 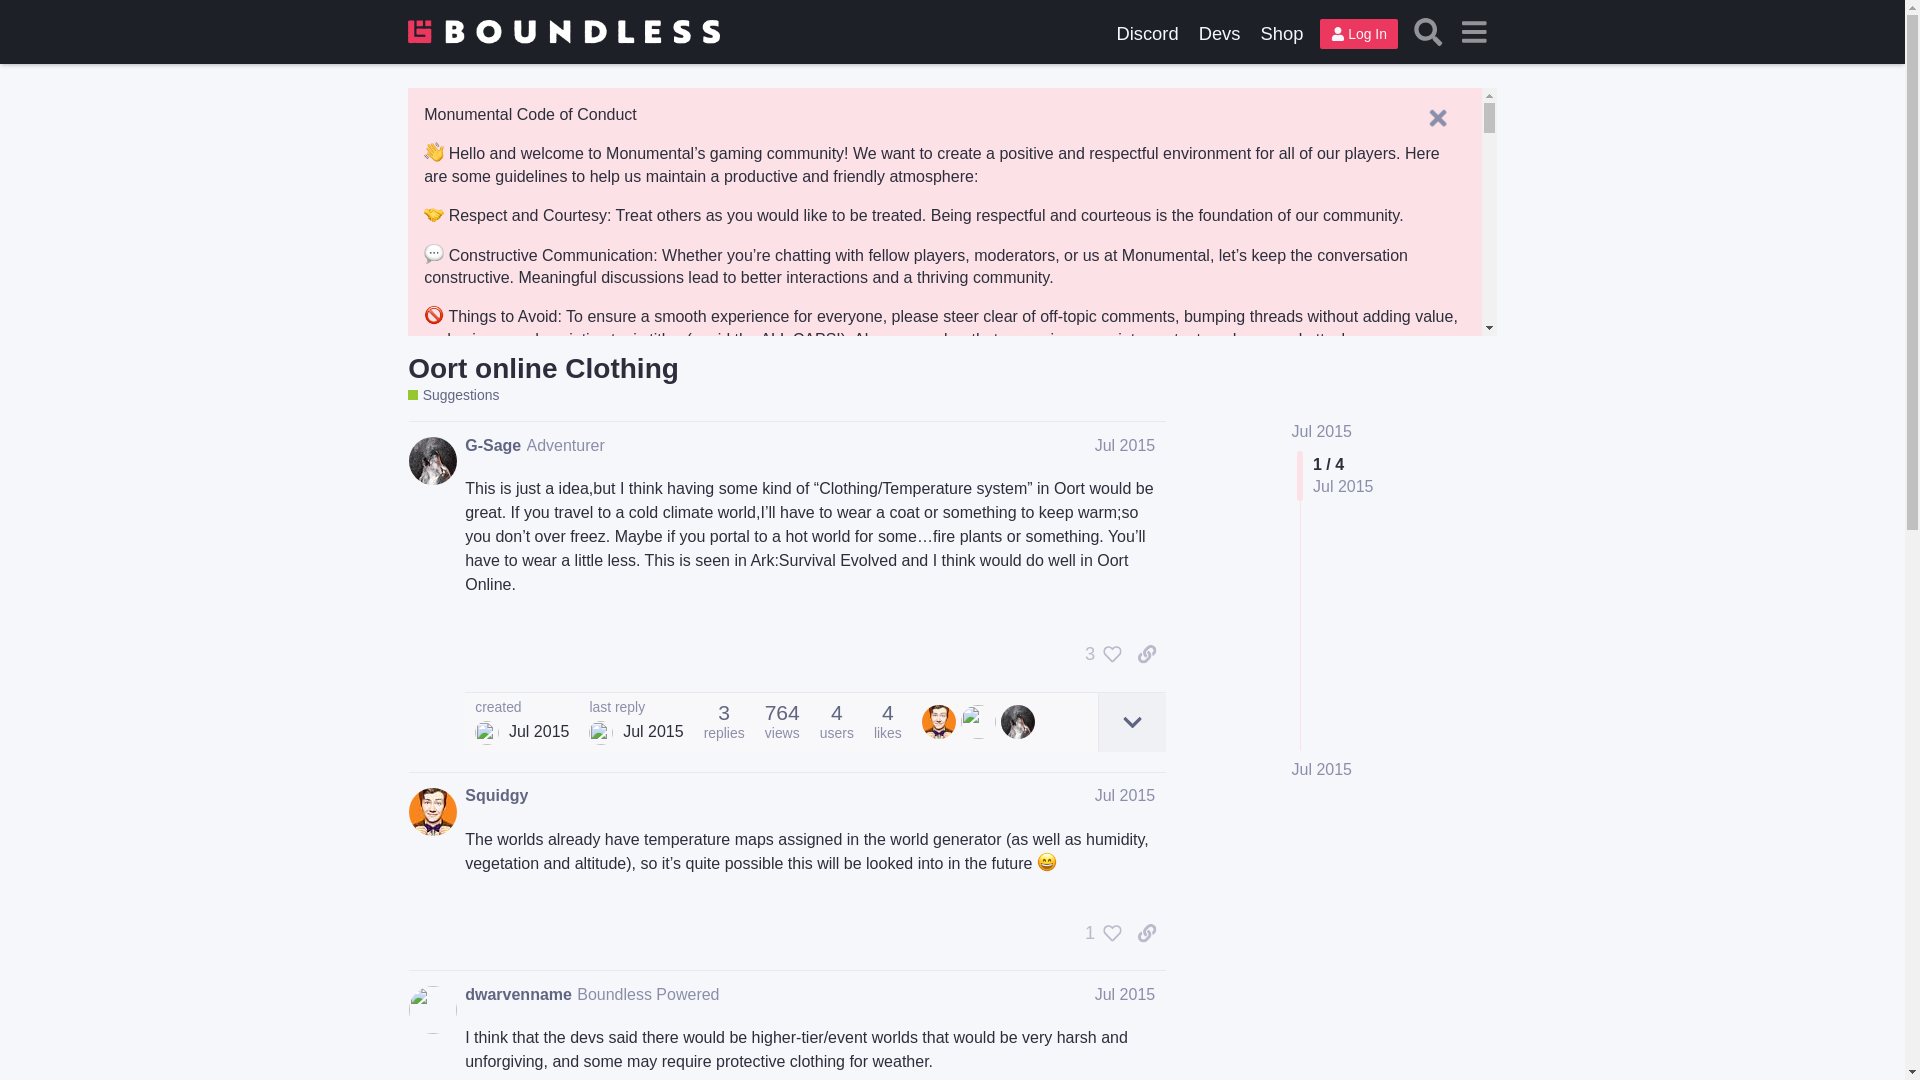 What do you see at coordinates (1098, 932) in the screenshot?
I see `1` at bounding box center [1098, 932].